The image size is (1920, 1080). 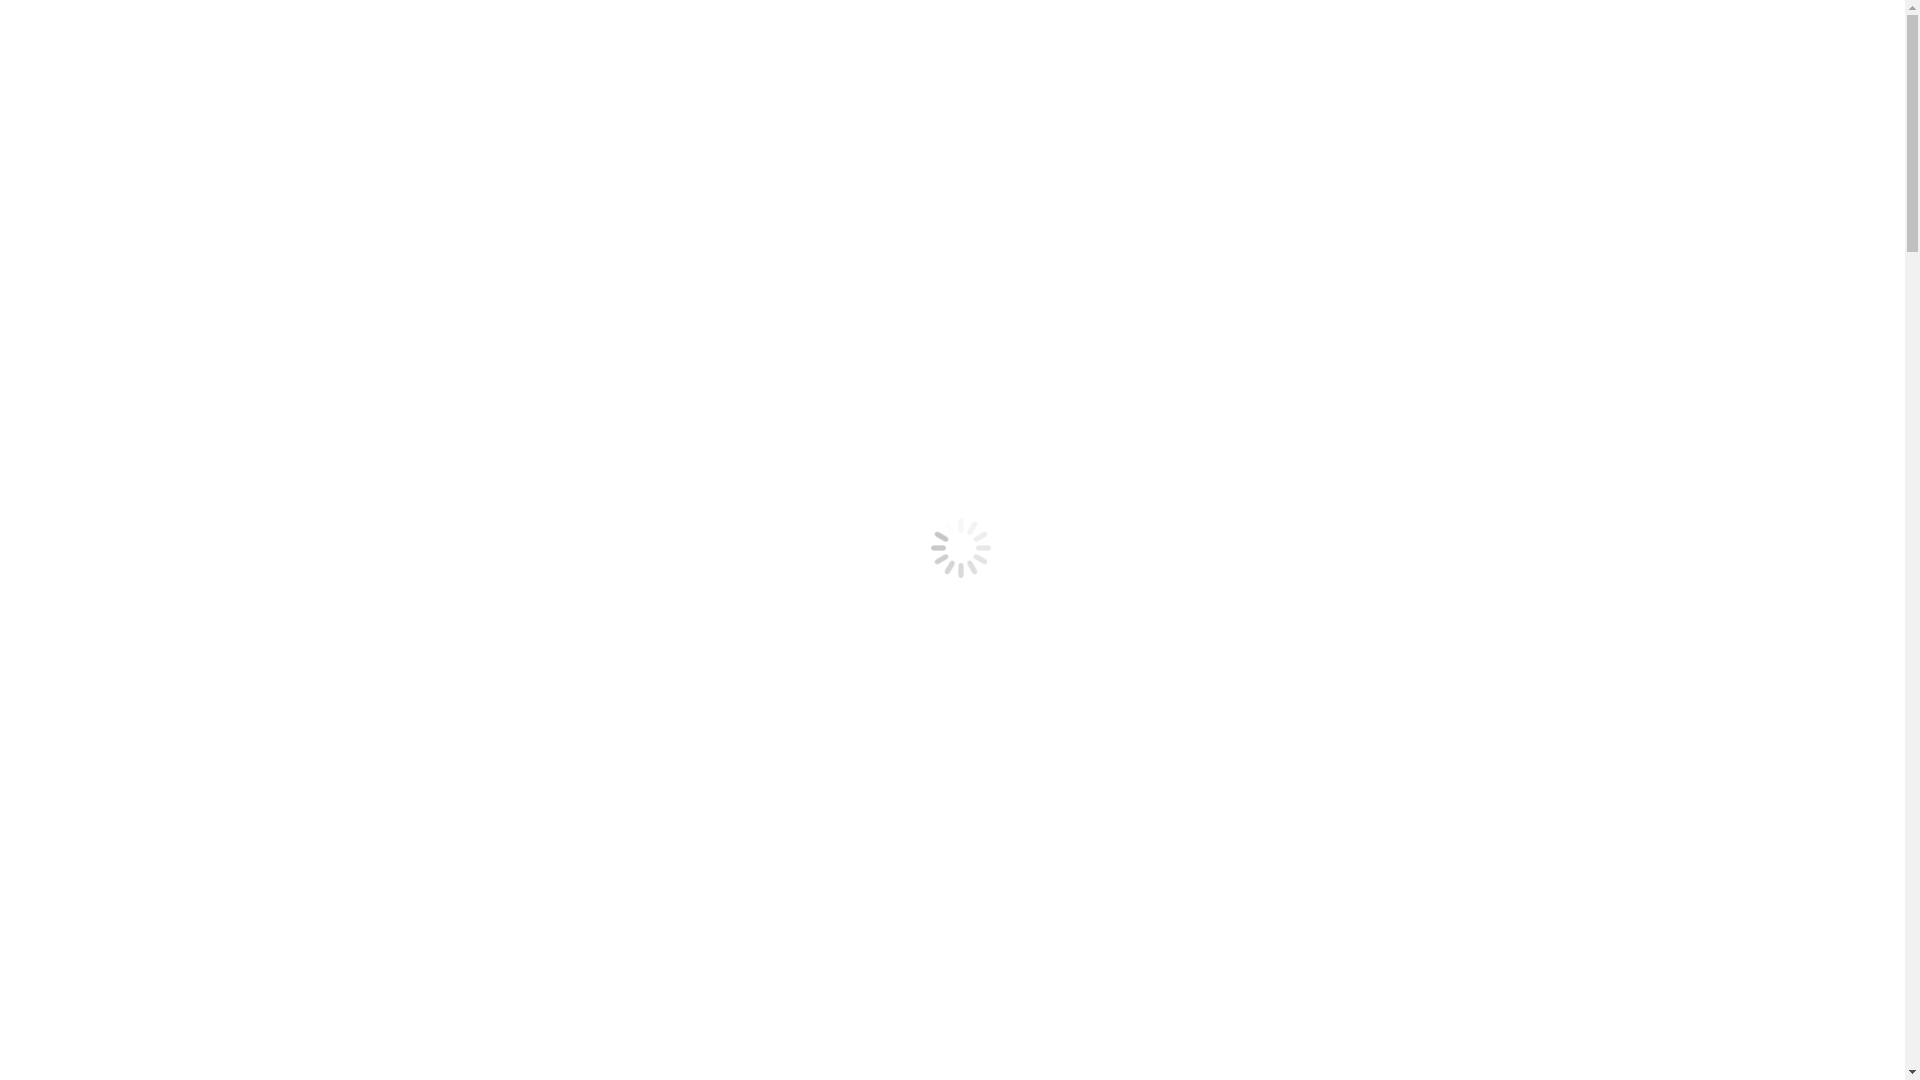 What do you see at coordinates (75, 696) in the screenshot?
I see `Services` at bounding box center [75, 696].